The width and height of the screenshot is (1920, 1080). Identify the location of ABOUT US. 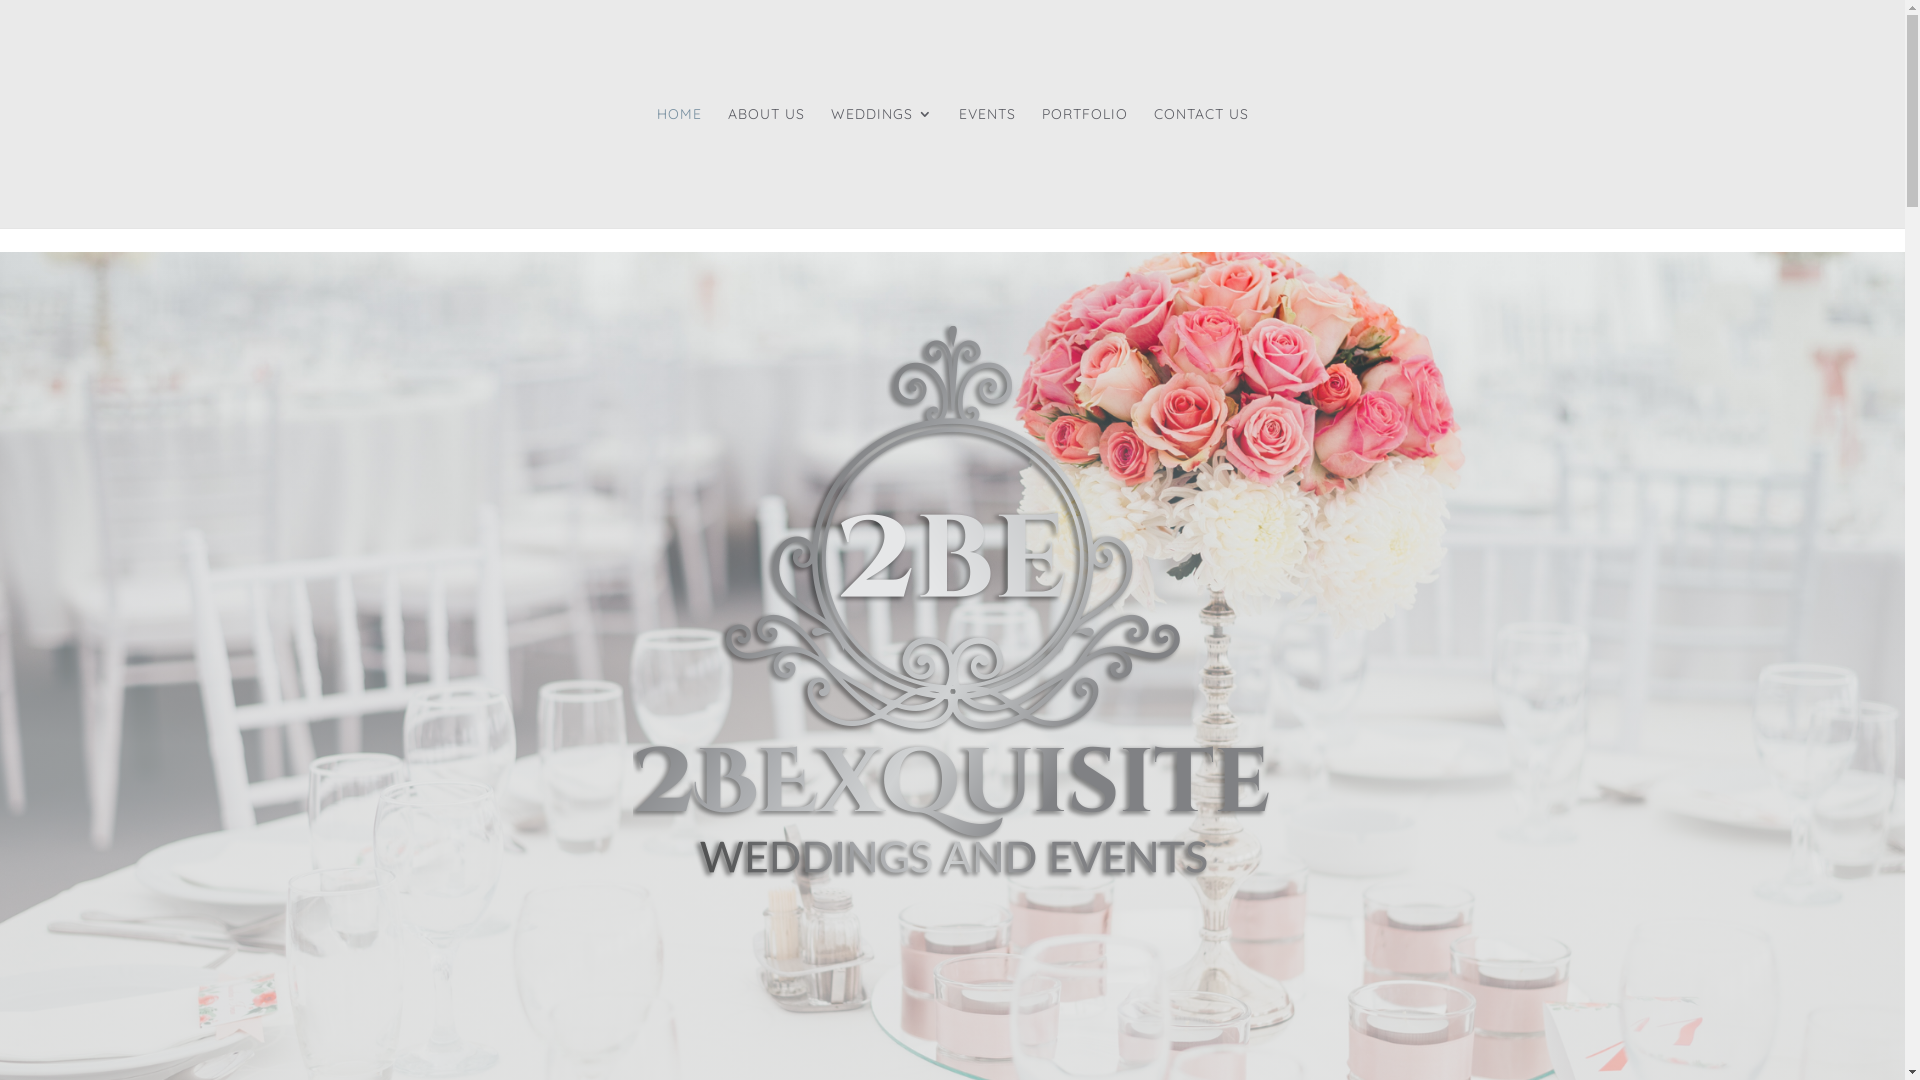
(766, 168).